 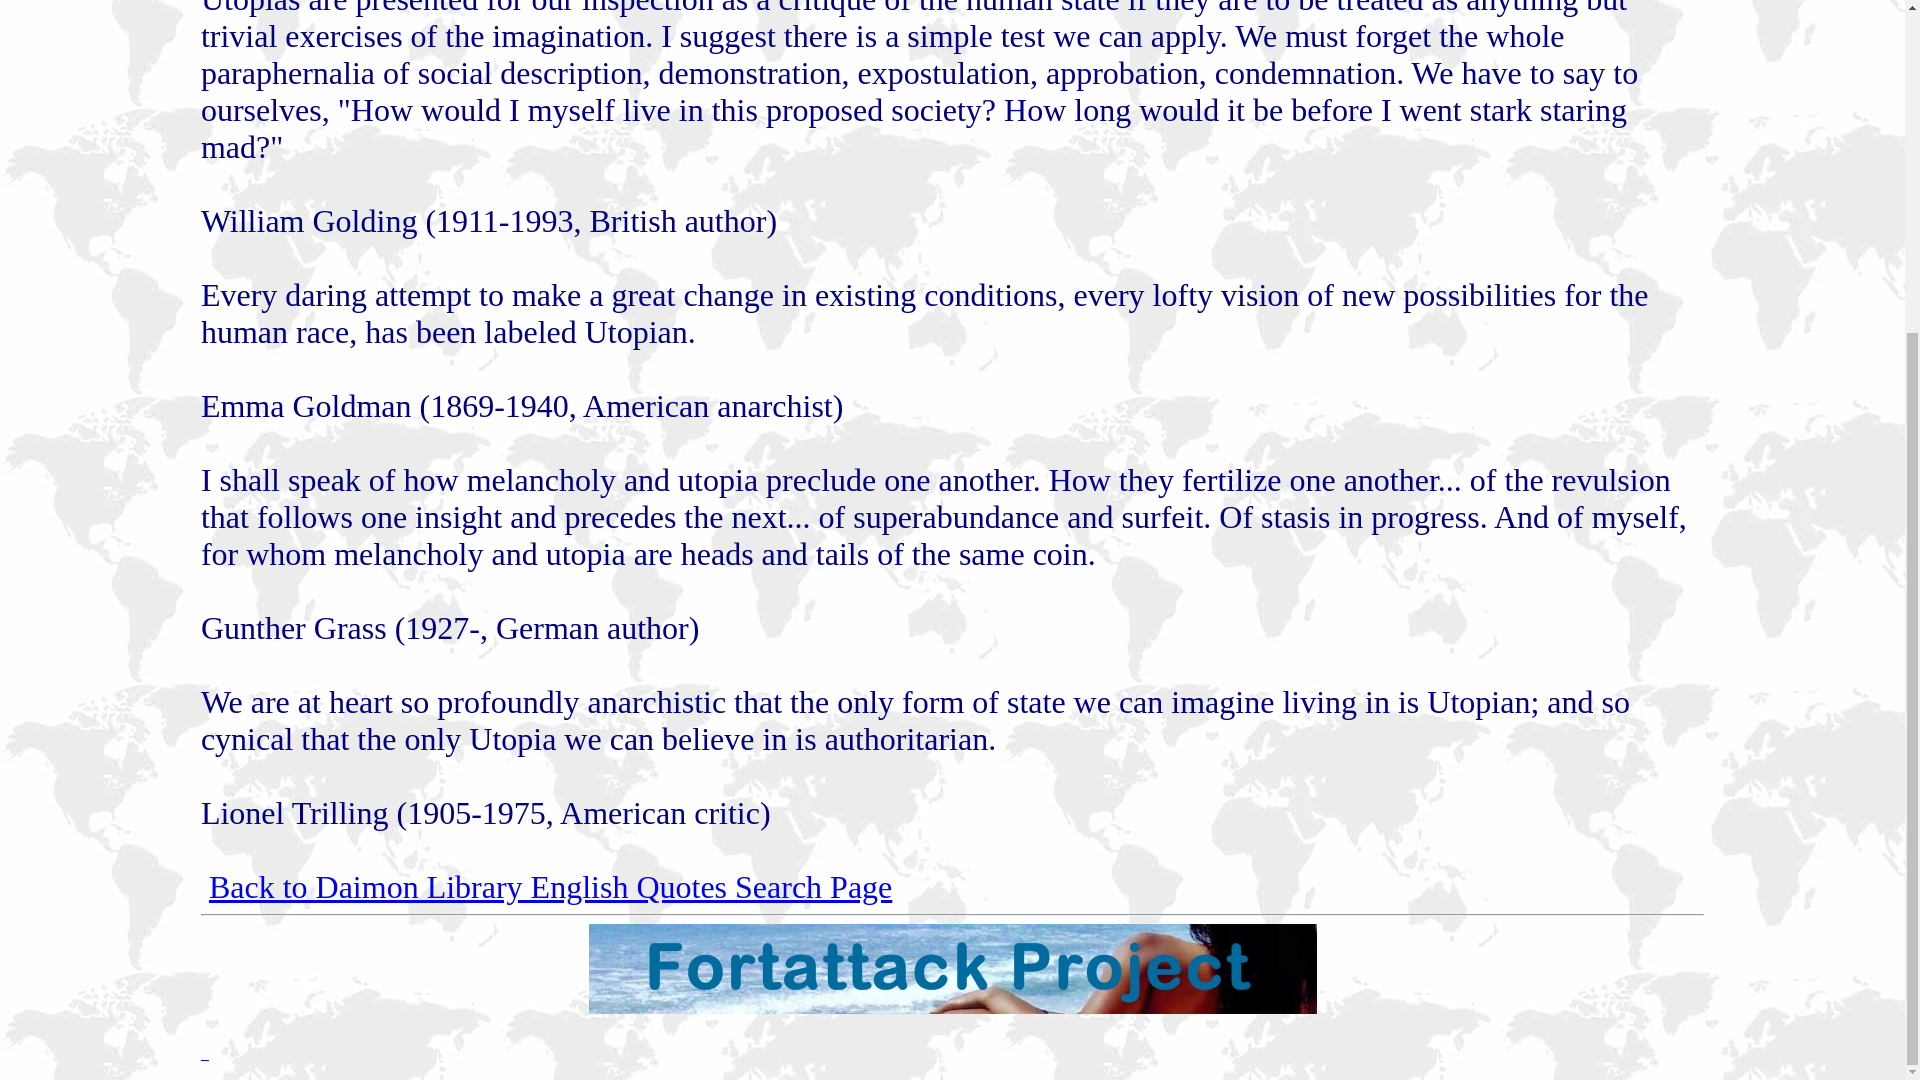 What do you see at coordinates (951, 1008) in the screenshot?
I see `Fort attack blog project` at bounding box center [951, 1008].